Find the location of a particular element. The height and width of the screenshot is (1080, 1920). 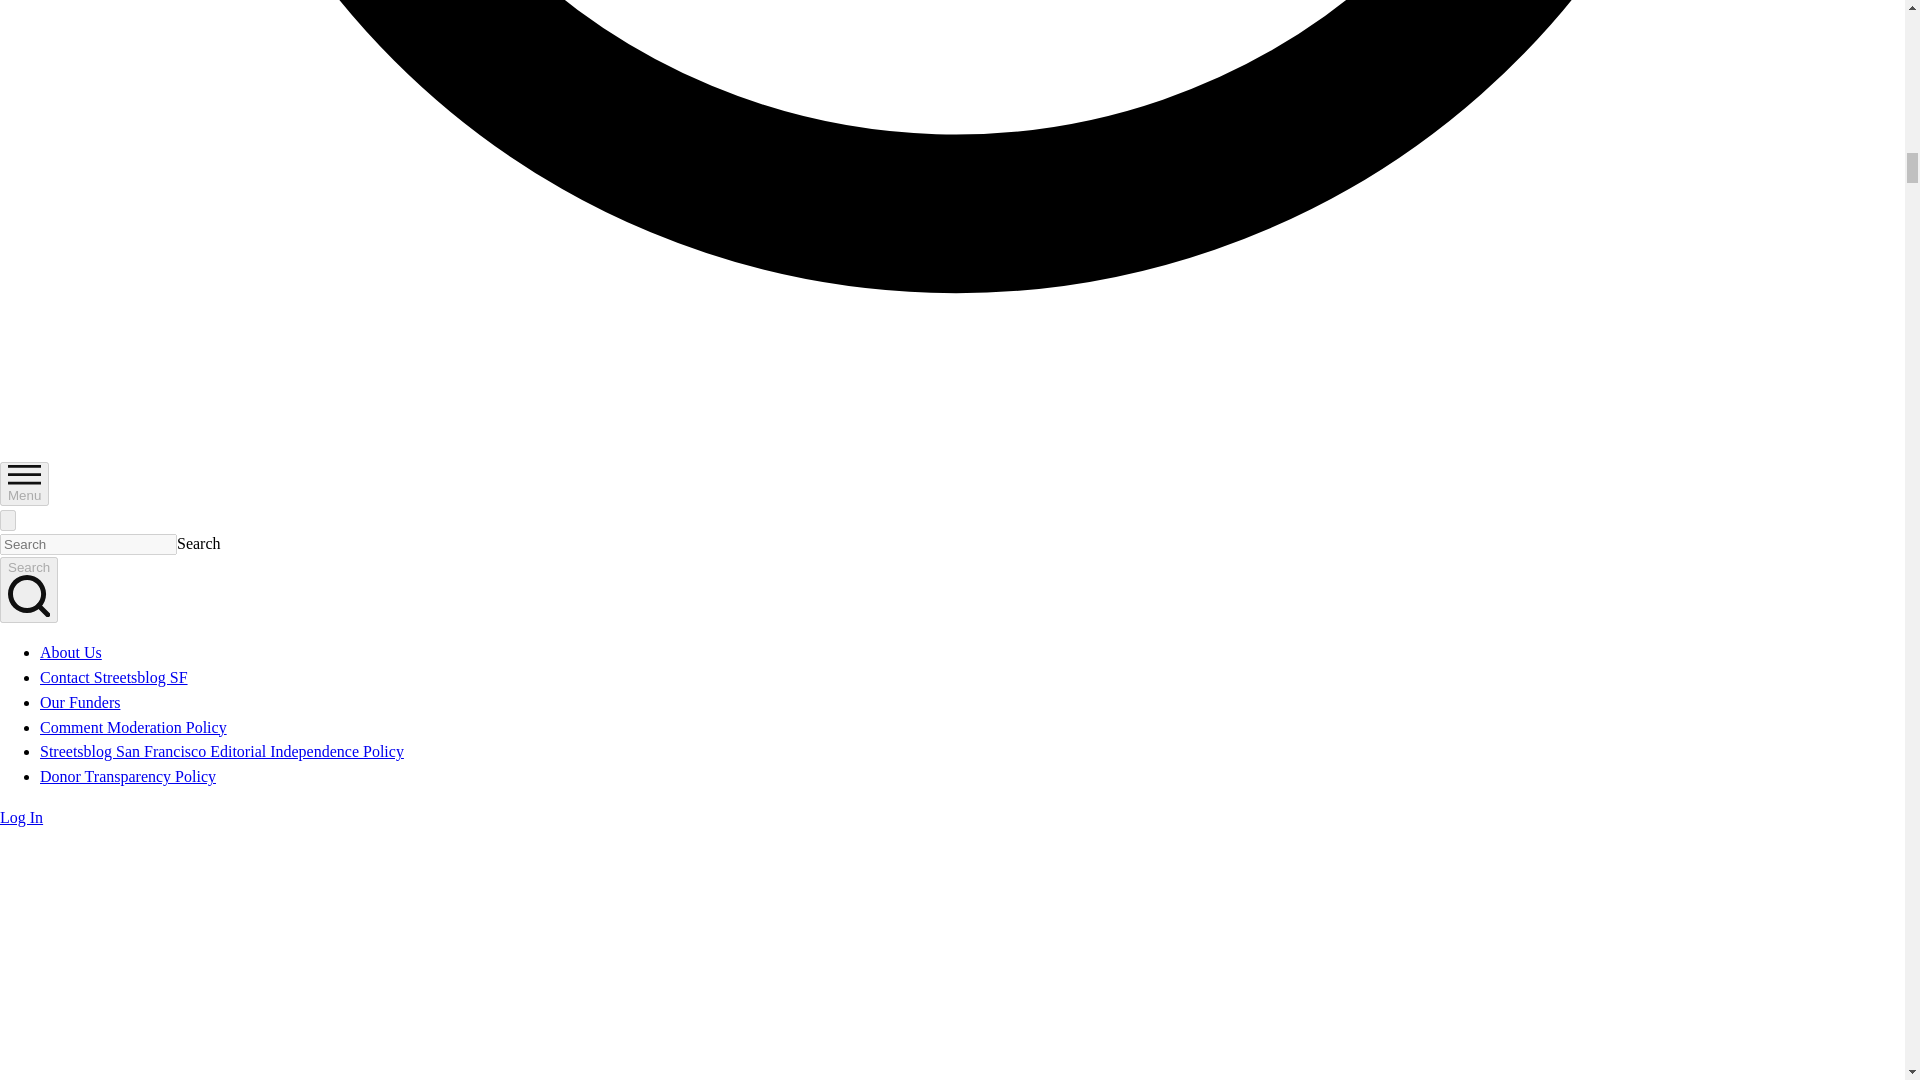

Streetsblog San Francisco Editorial Independence Policy is located at coordinates (222, 752).